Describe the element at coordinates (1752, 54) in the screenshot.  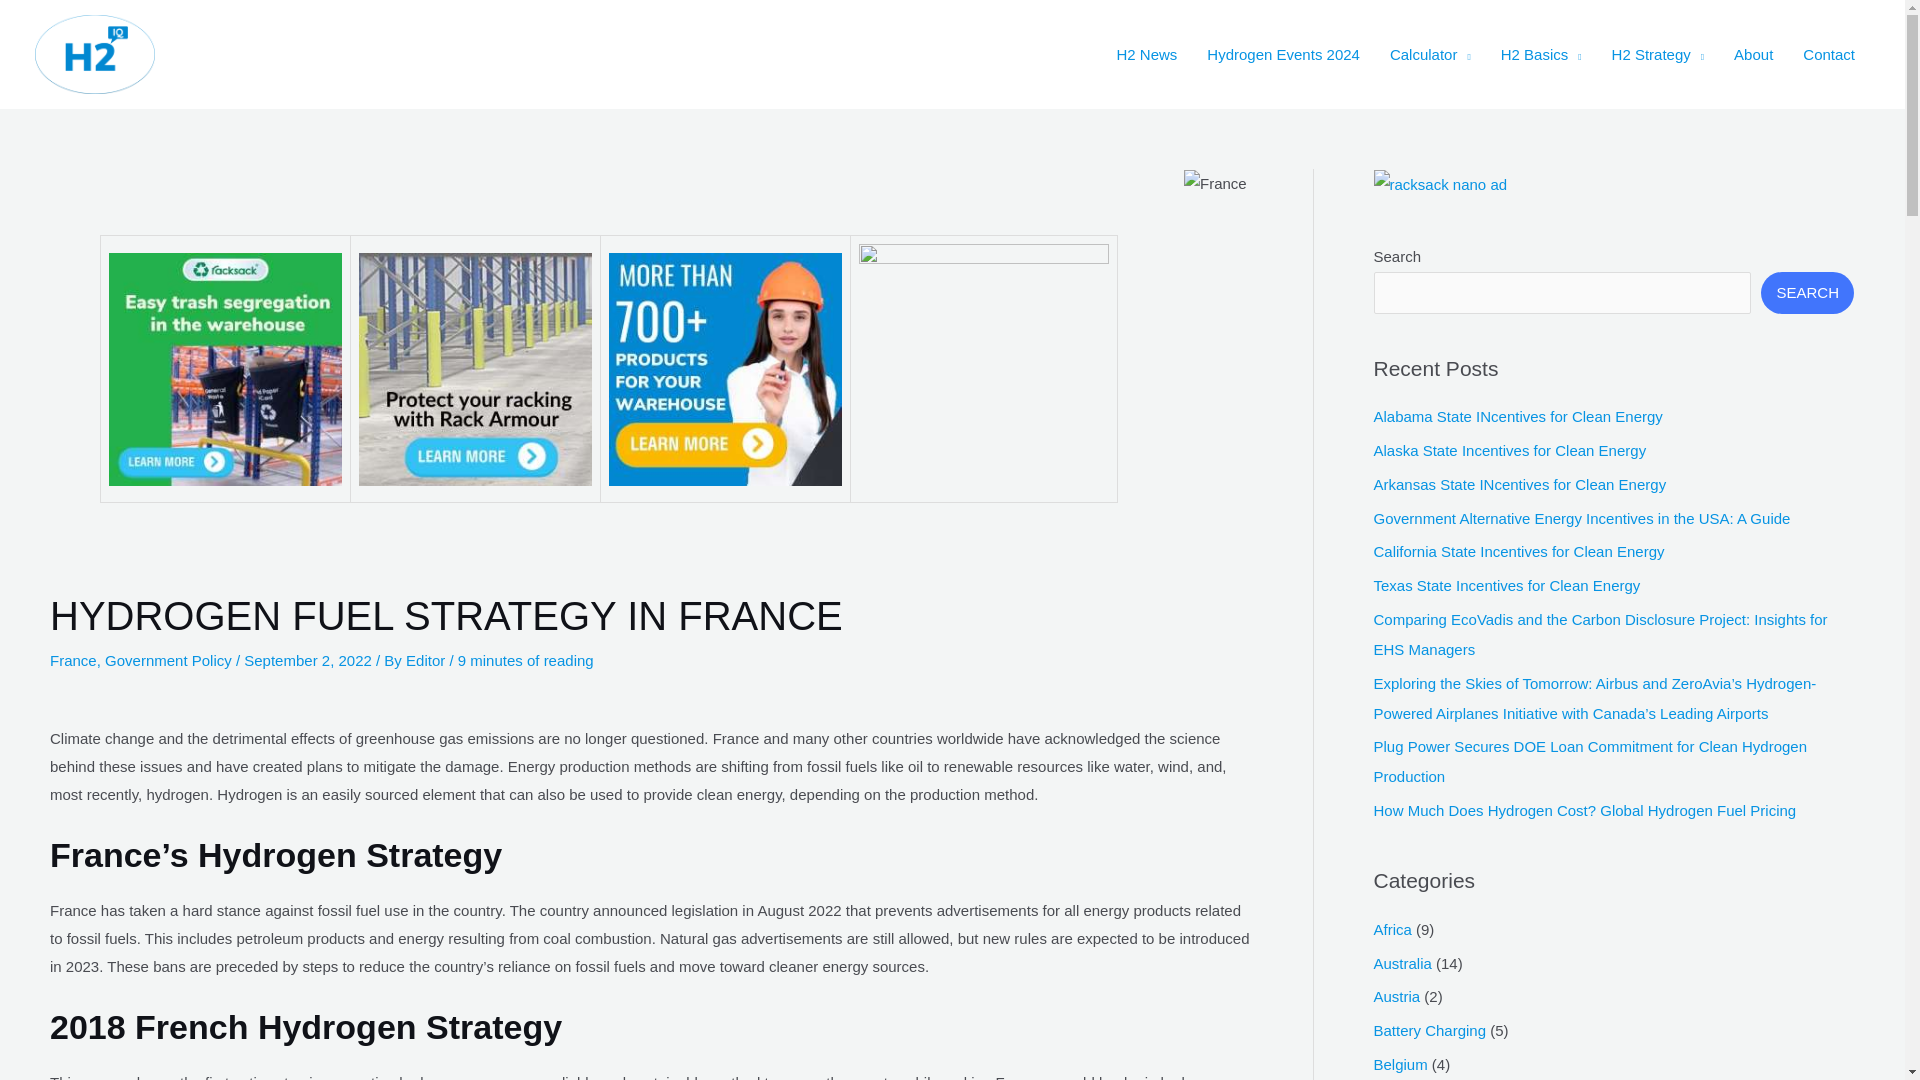
I see `About` at that location.